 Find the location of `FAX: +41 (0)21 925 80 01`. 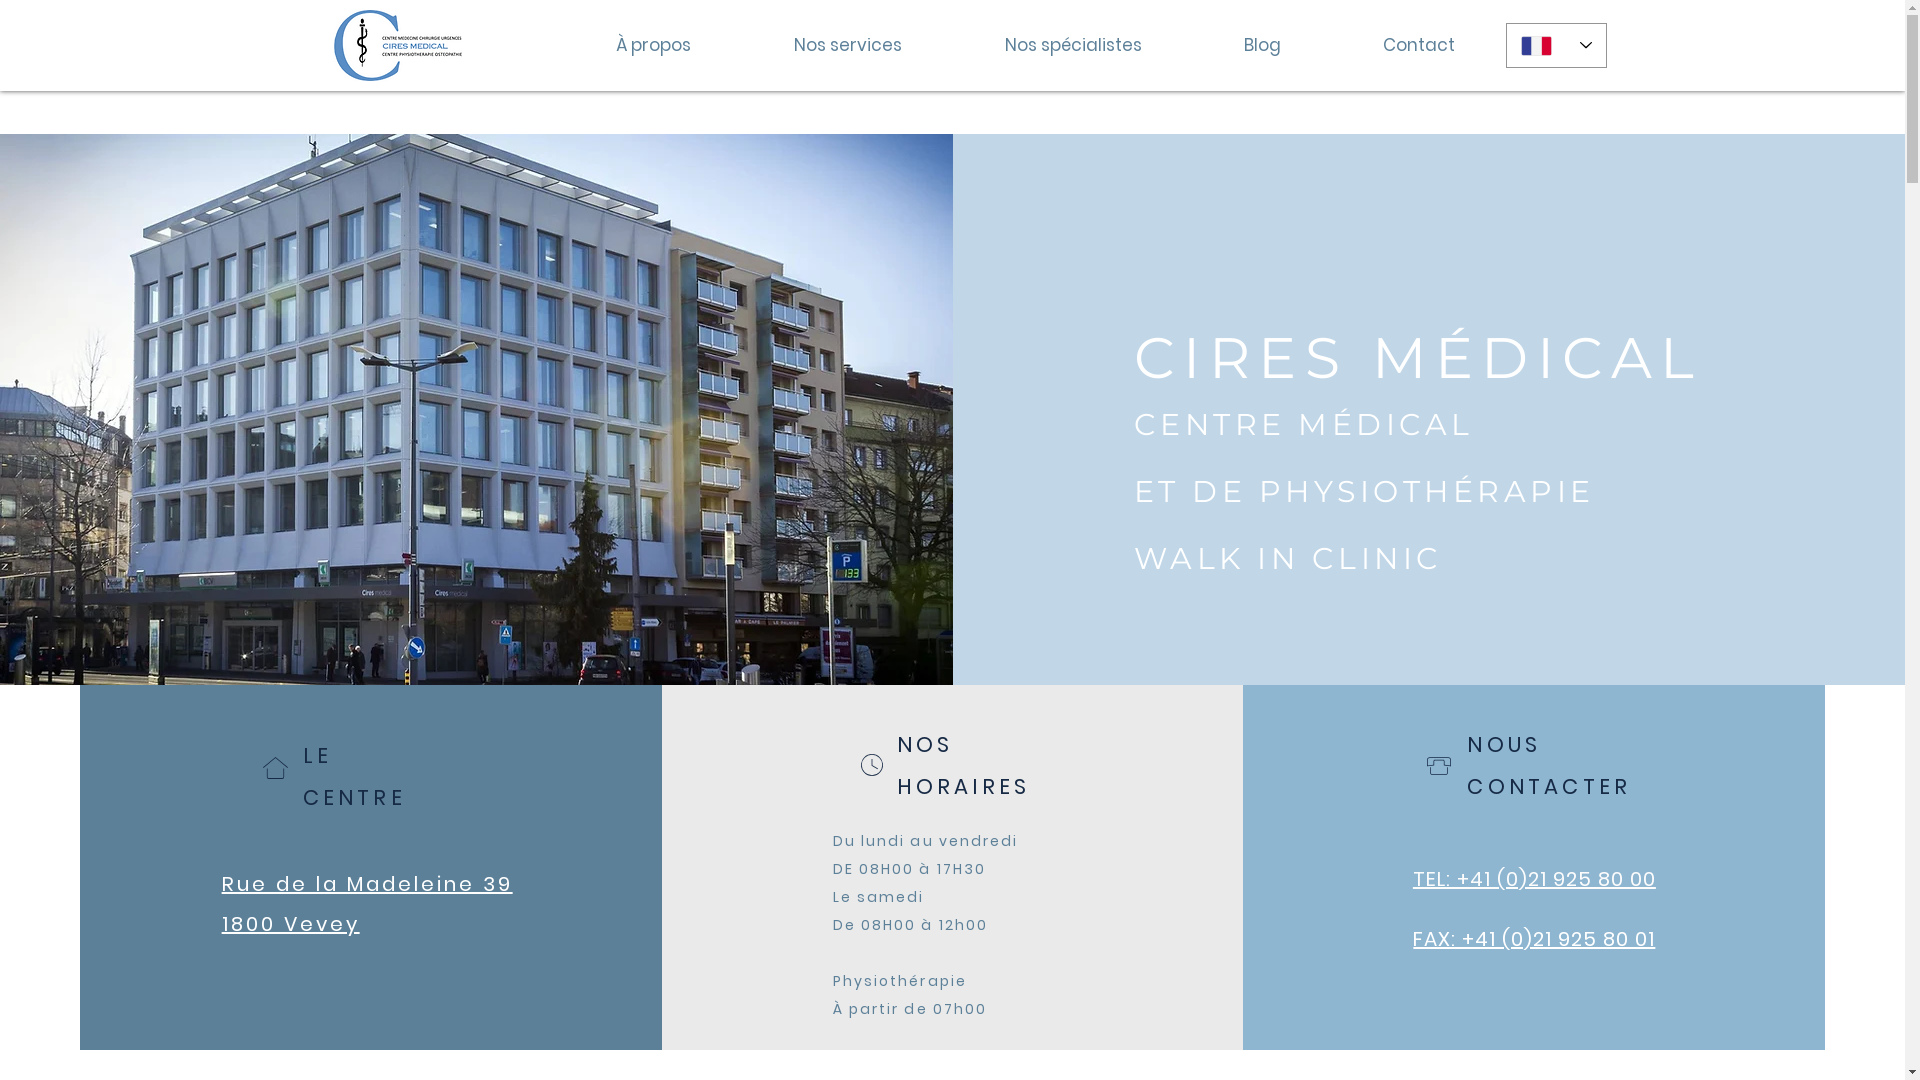

FAX: +41 (0)21 925 80 01 is located at coordinates (1534, 939).